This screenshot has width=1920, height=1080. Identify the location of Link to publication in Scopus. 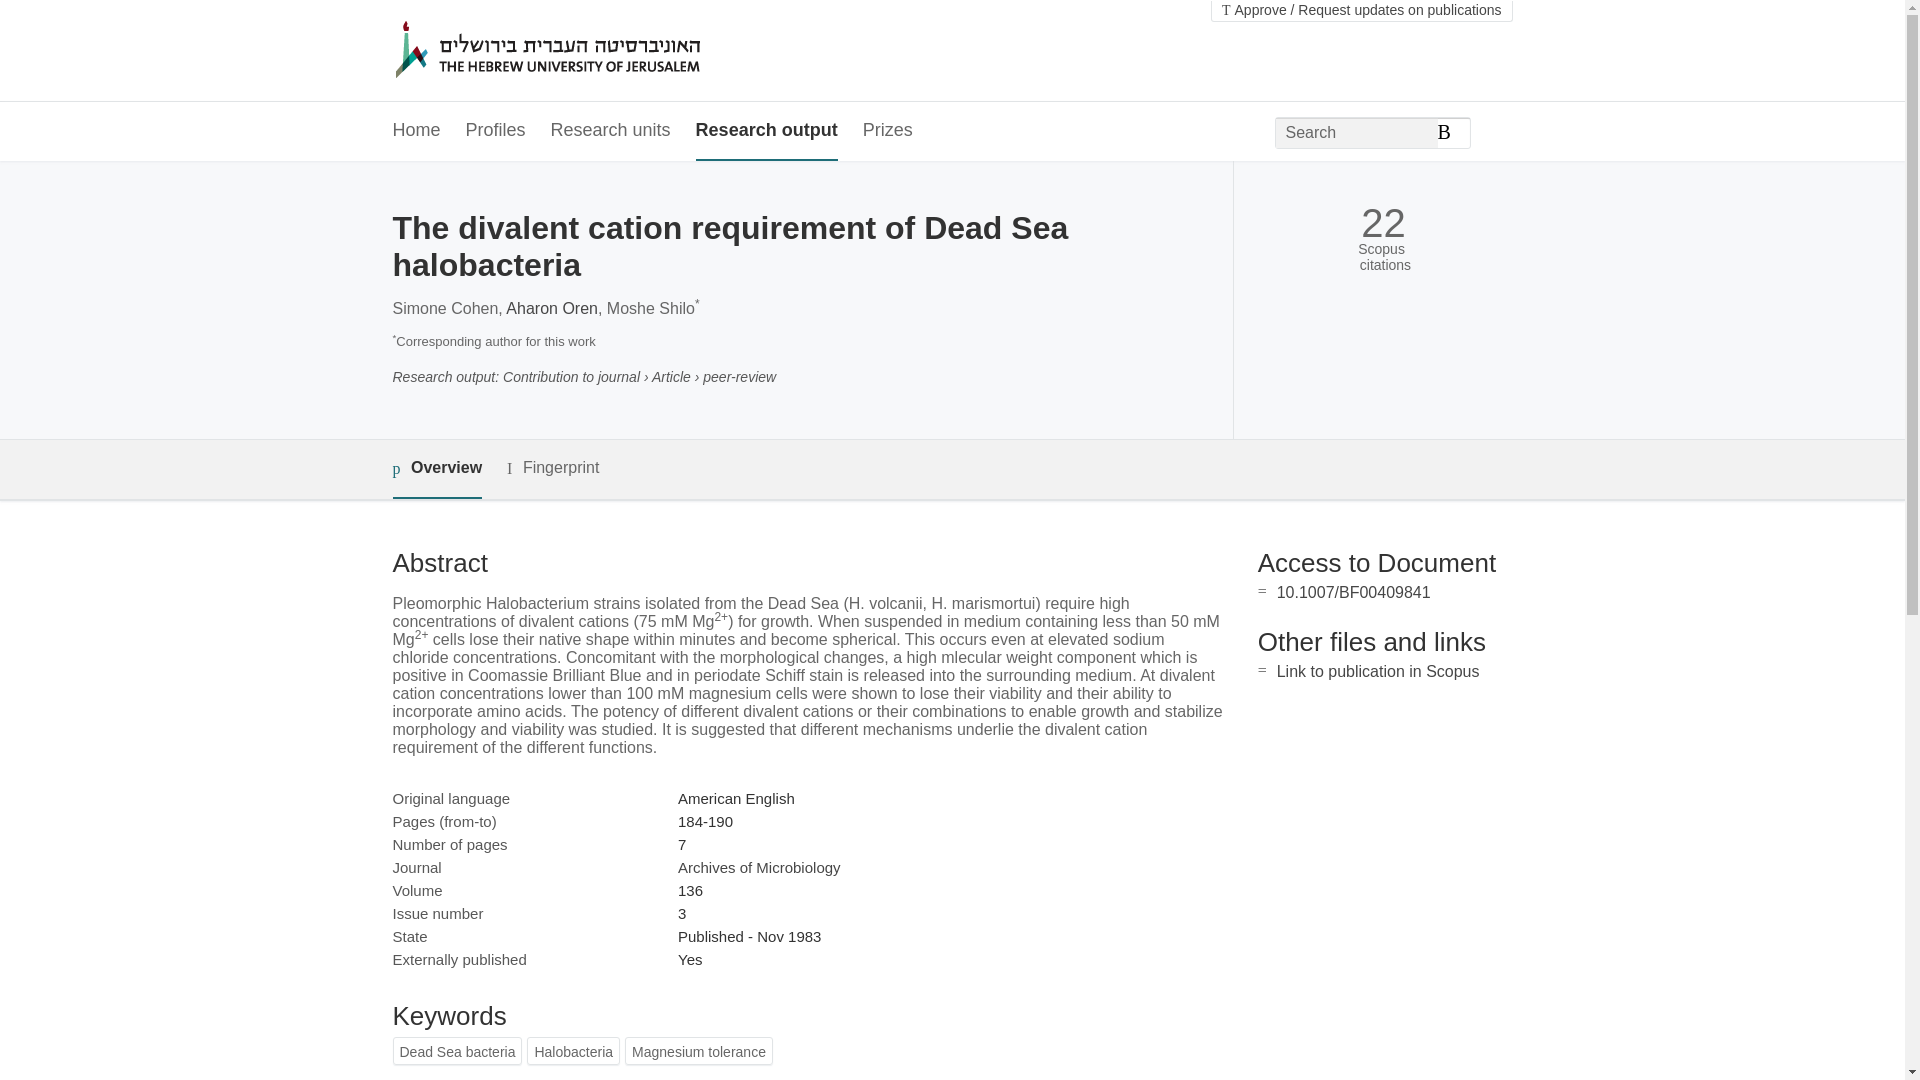
(1378, 672).